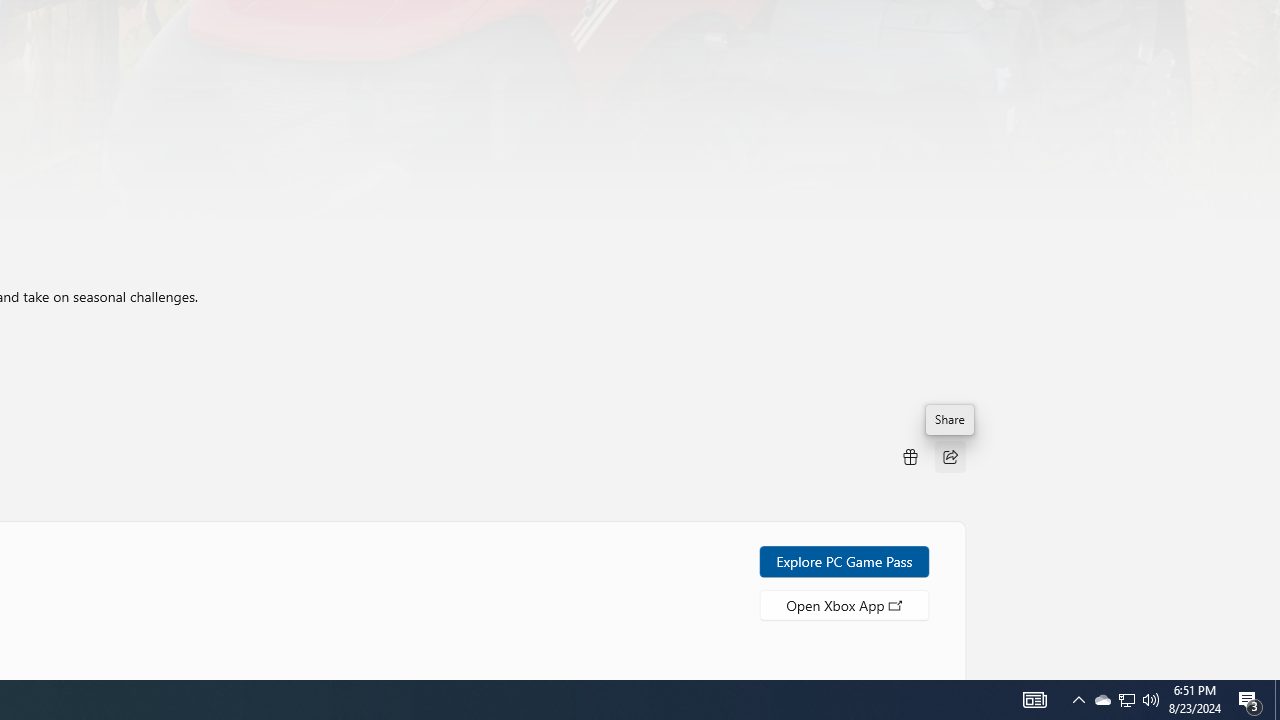 This screenshot has height=720, width=1280. Describe the element at coordinates (909, 456) in the screenshot. I see `Buy as gift` at that location.